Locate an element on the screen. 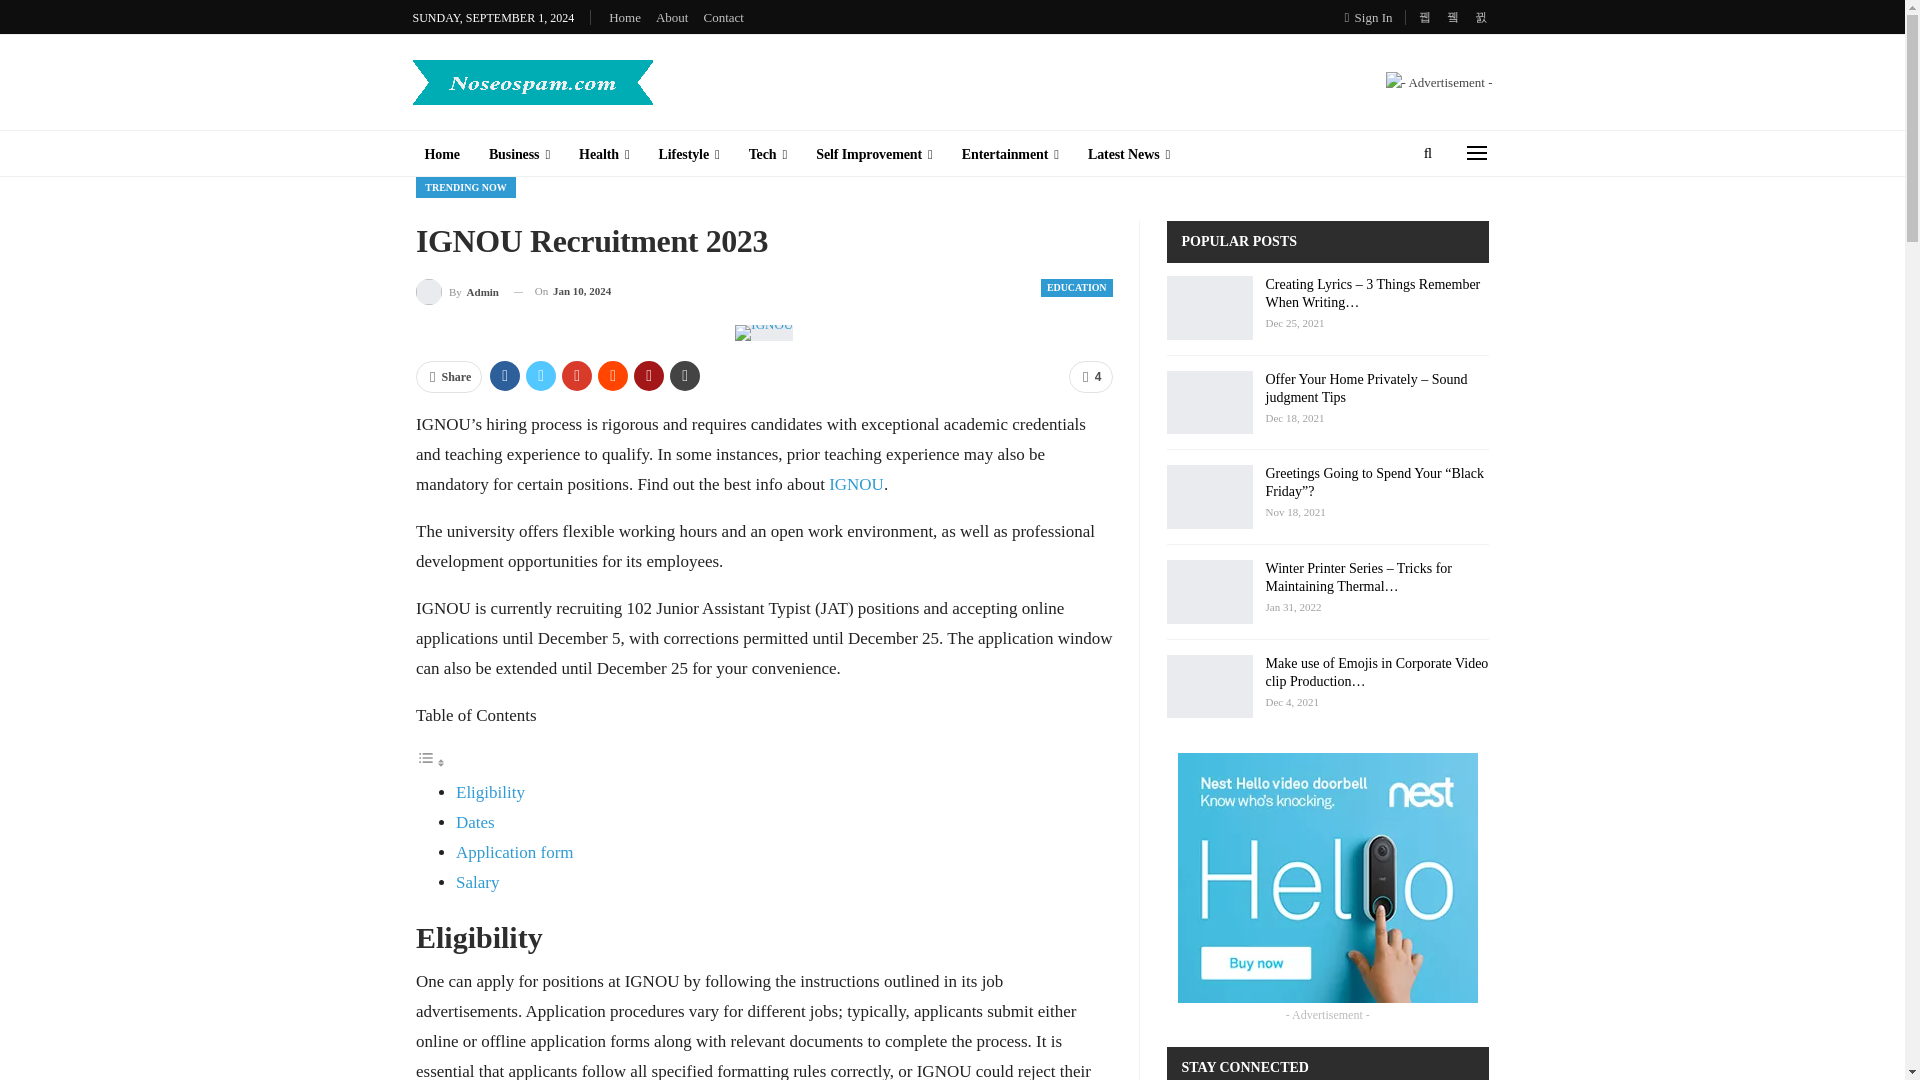  Home is located at coordinates (441, 154).